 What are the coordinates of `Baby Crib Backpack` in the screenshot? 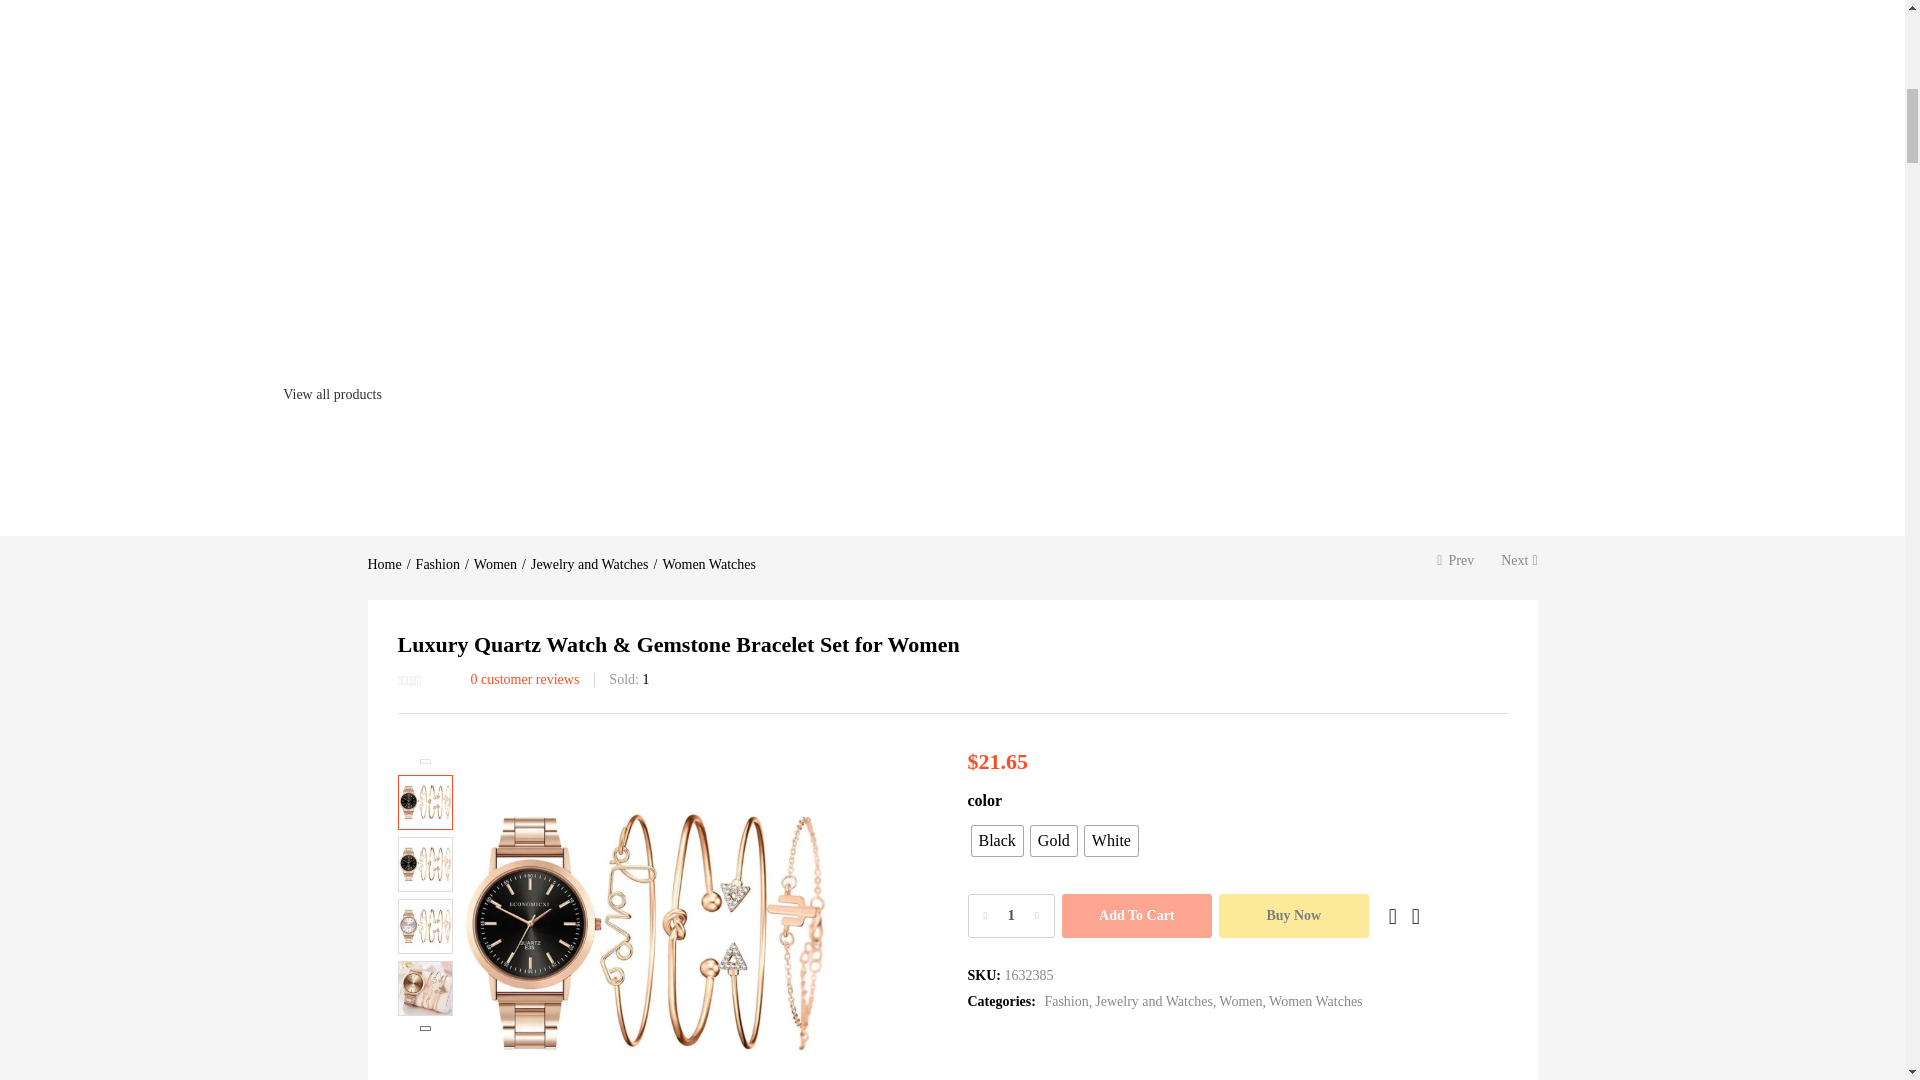 It's located at (992, 114).